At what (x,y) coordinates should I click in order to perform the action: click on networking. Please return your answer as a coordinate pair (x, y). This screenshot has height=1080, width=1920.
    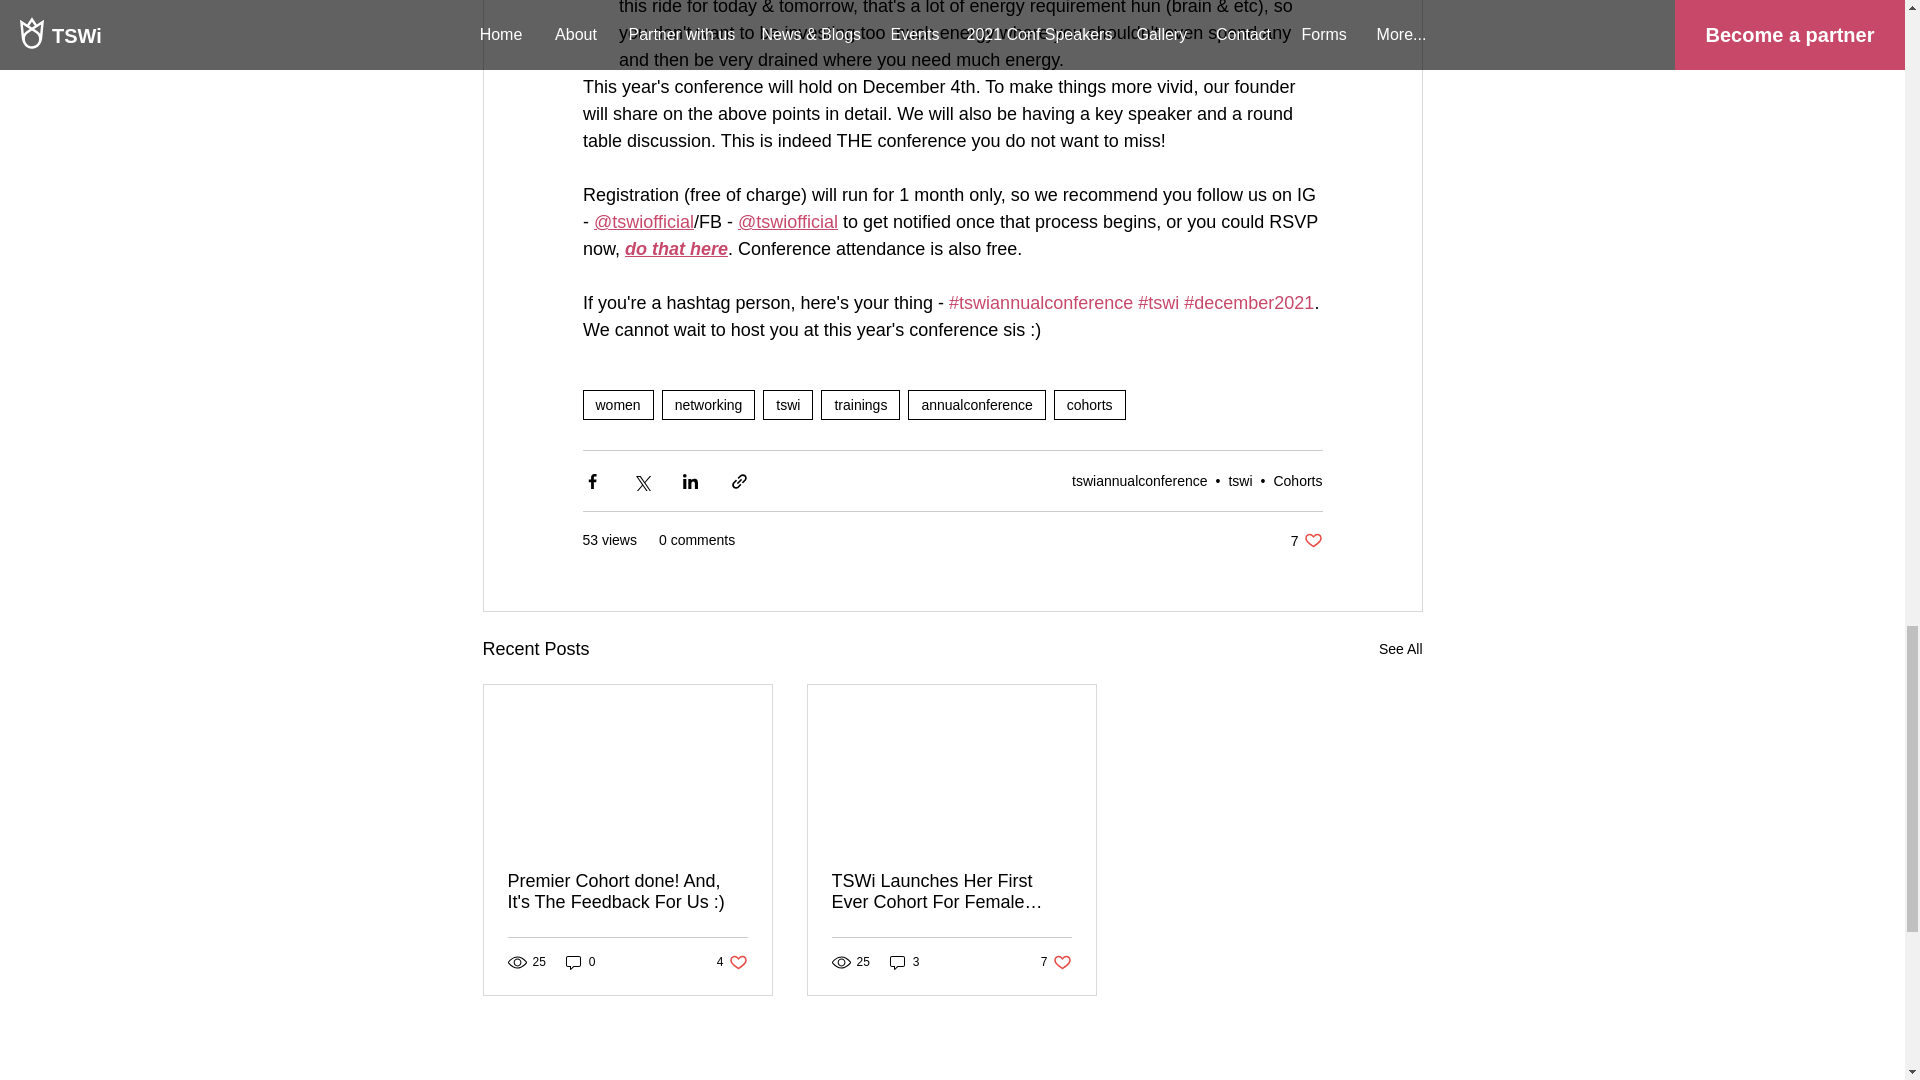
    Looking at the image, I should click on (709, 404).